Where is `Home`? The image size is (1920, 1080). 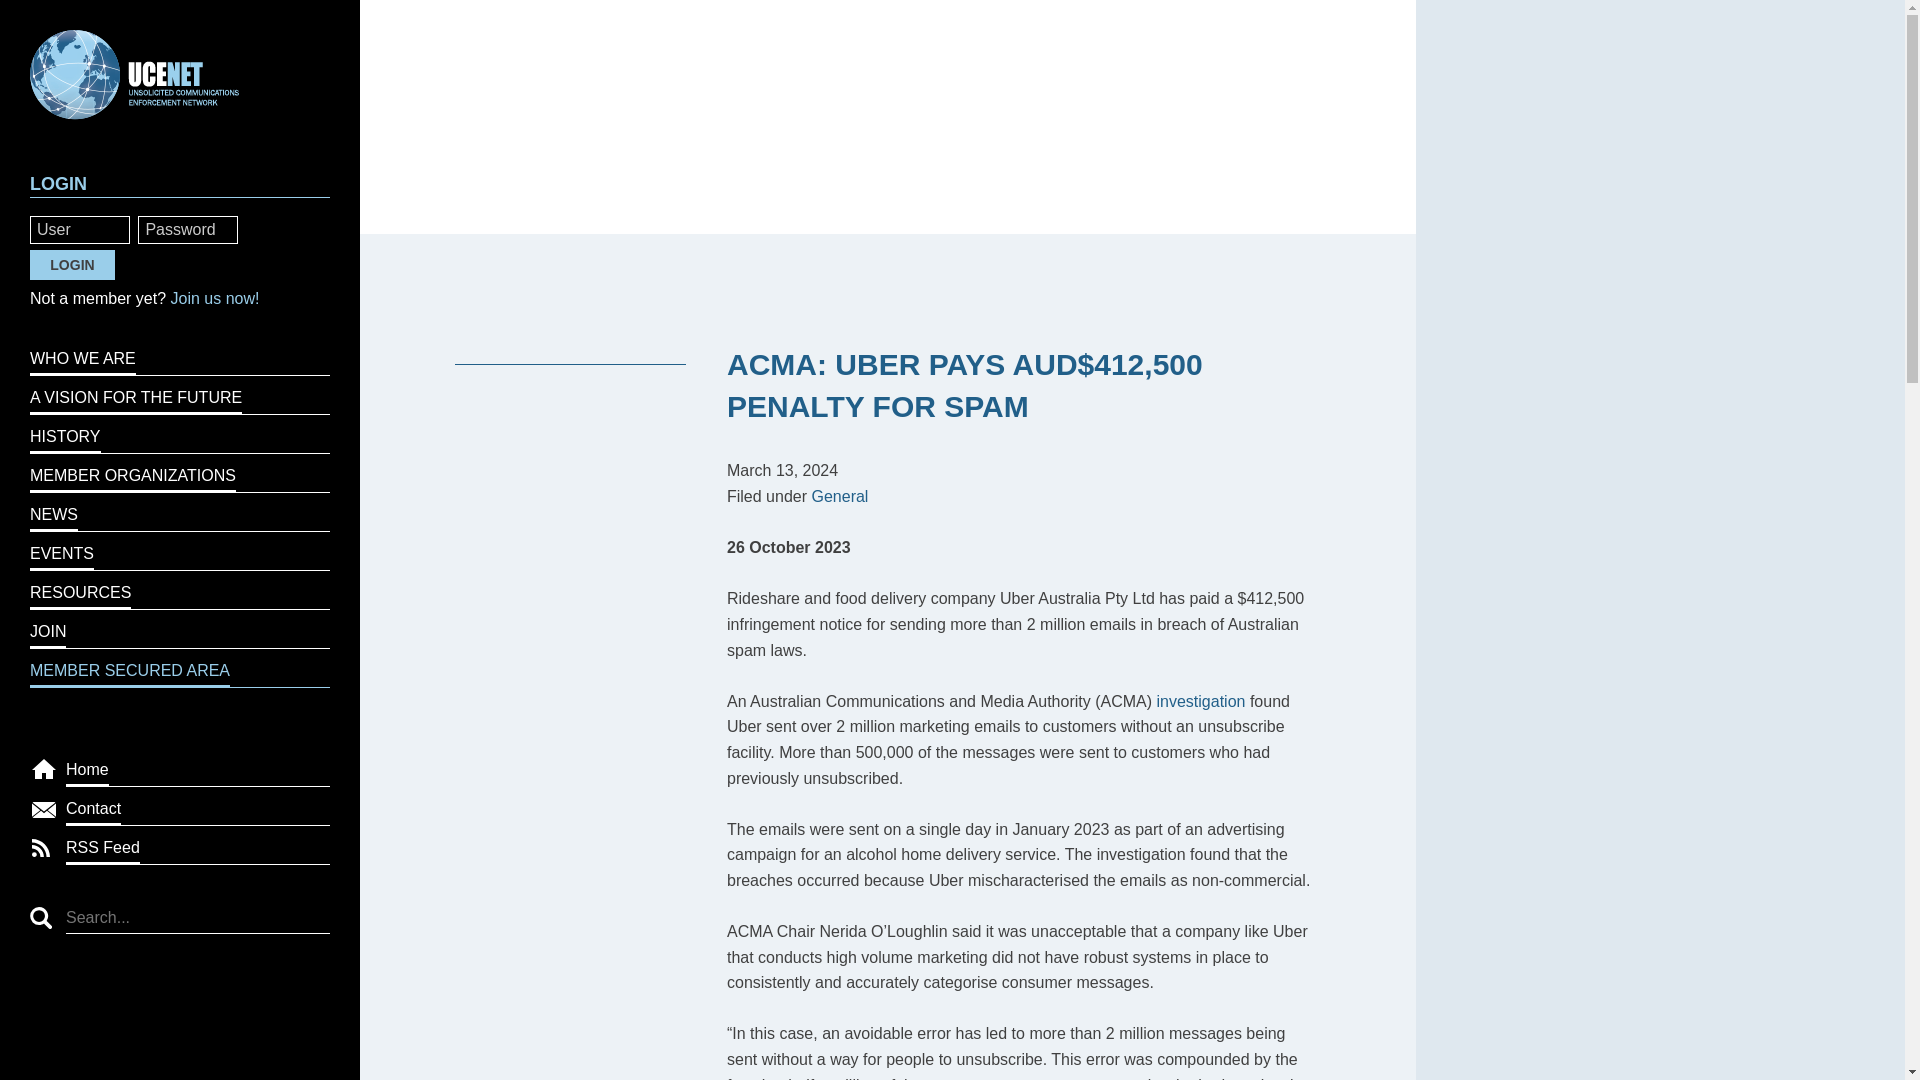 Home is located at coordinates (198, 768).